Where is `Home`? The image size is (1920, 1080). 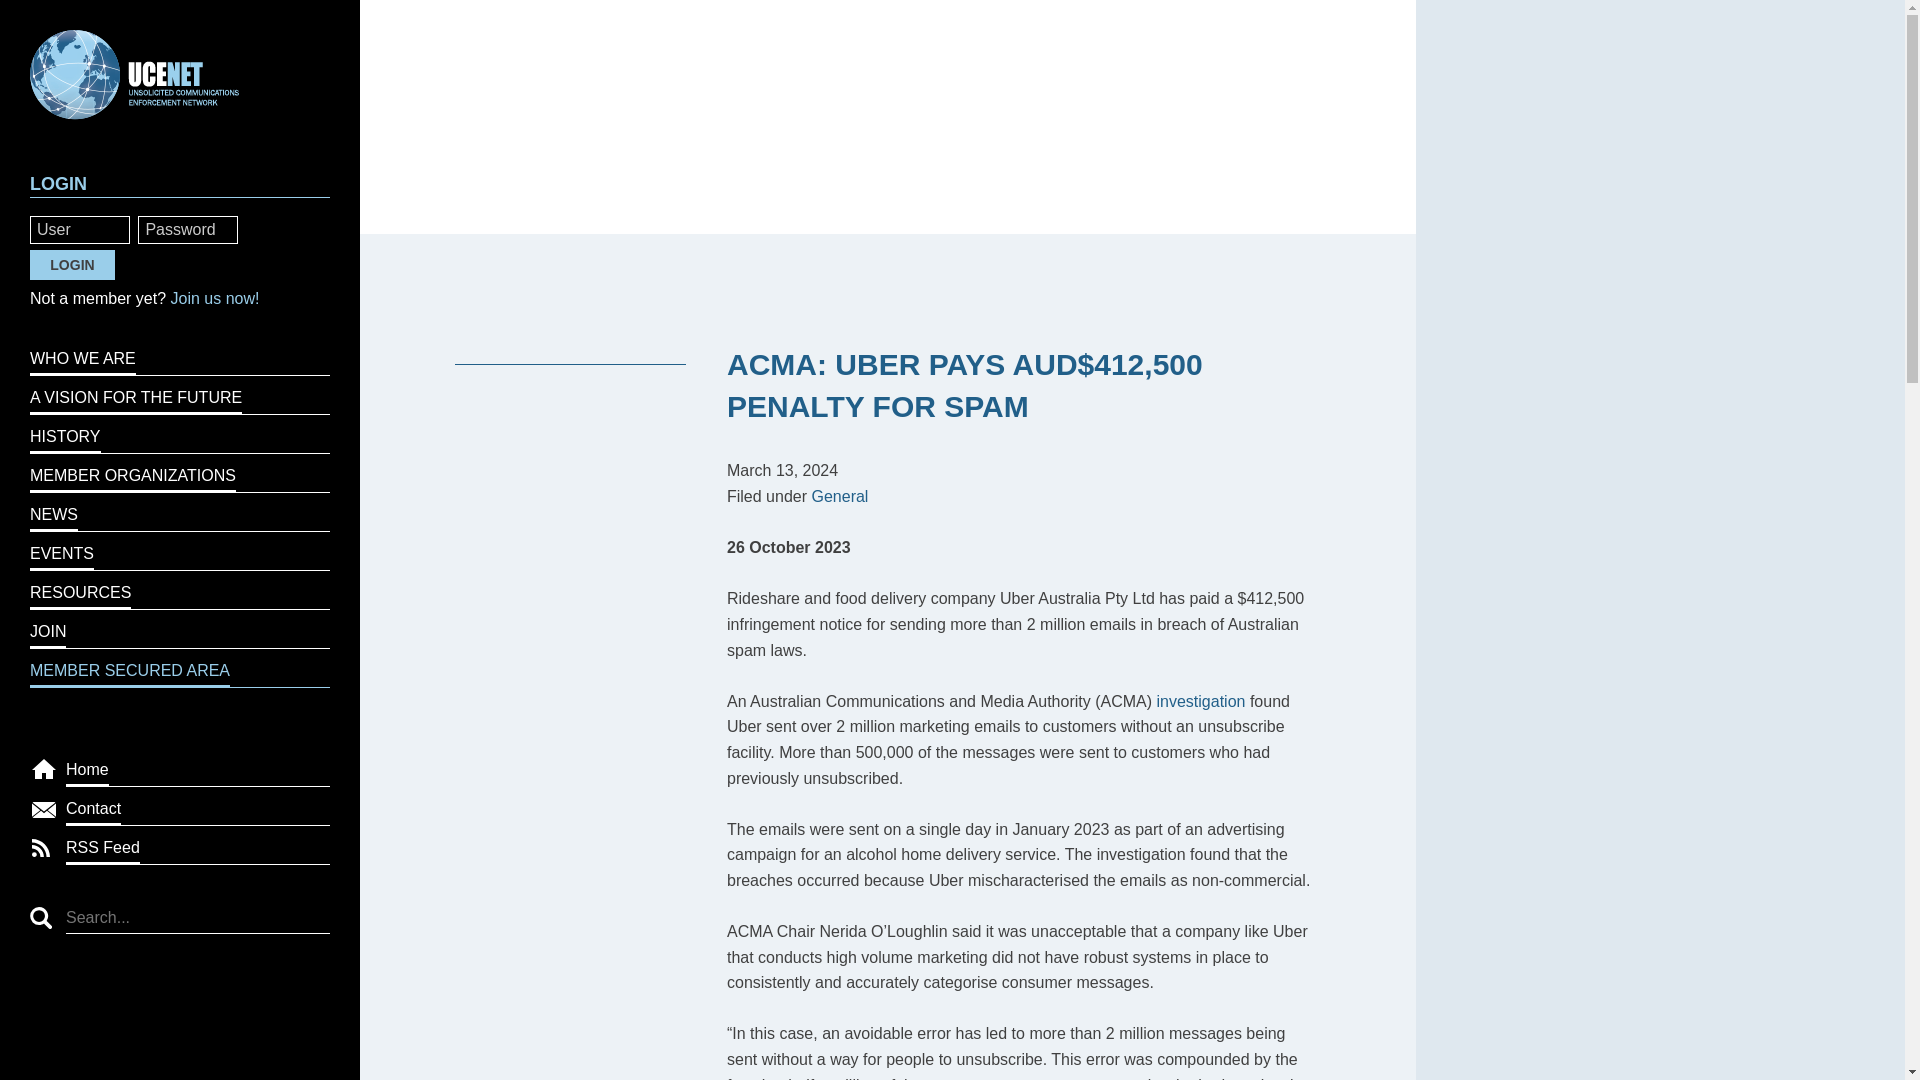 Home is located at coordinates (198, 768).